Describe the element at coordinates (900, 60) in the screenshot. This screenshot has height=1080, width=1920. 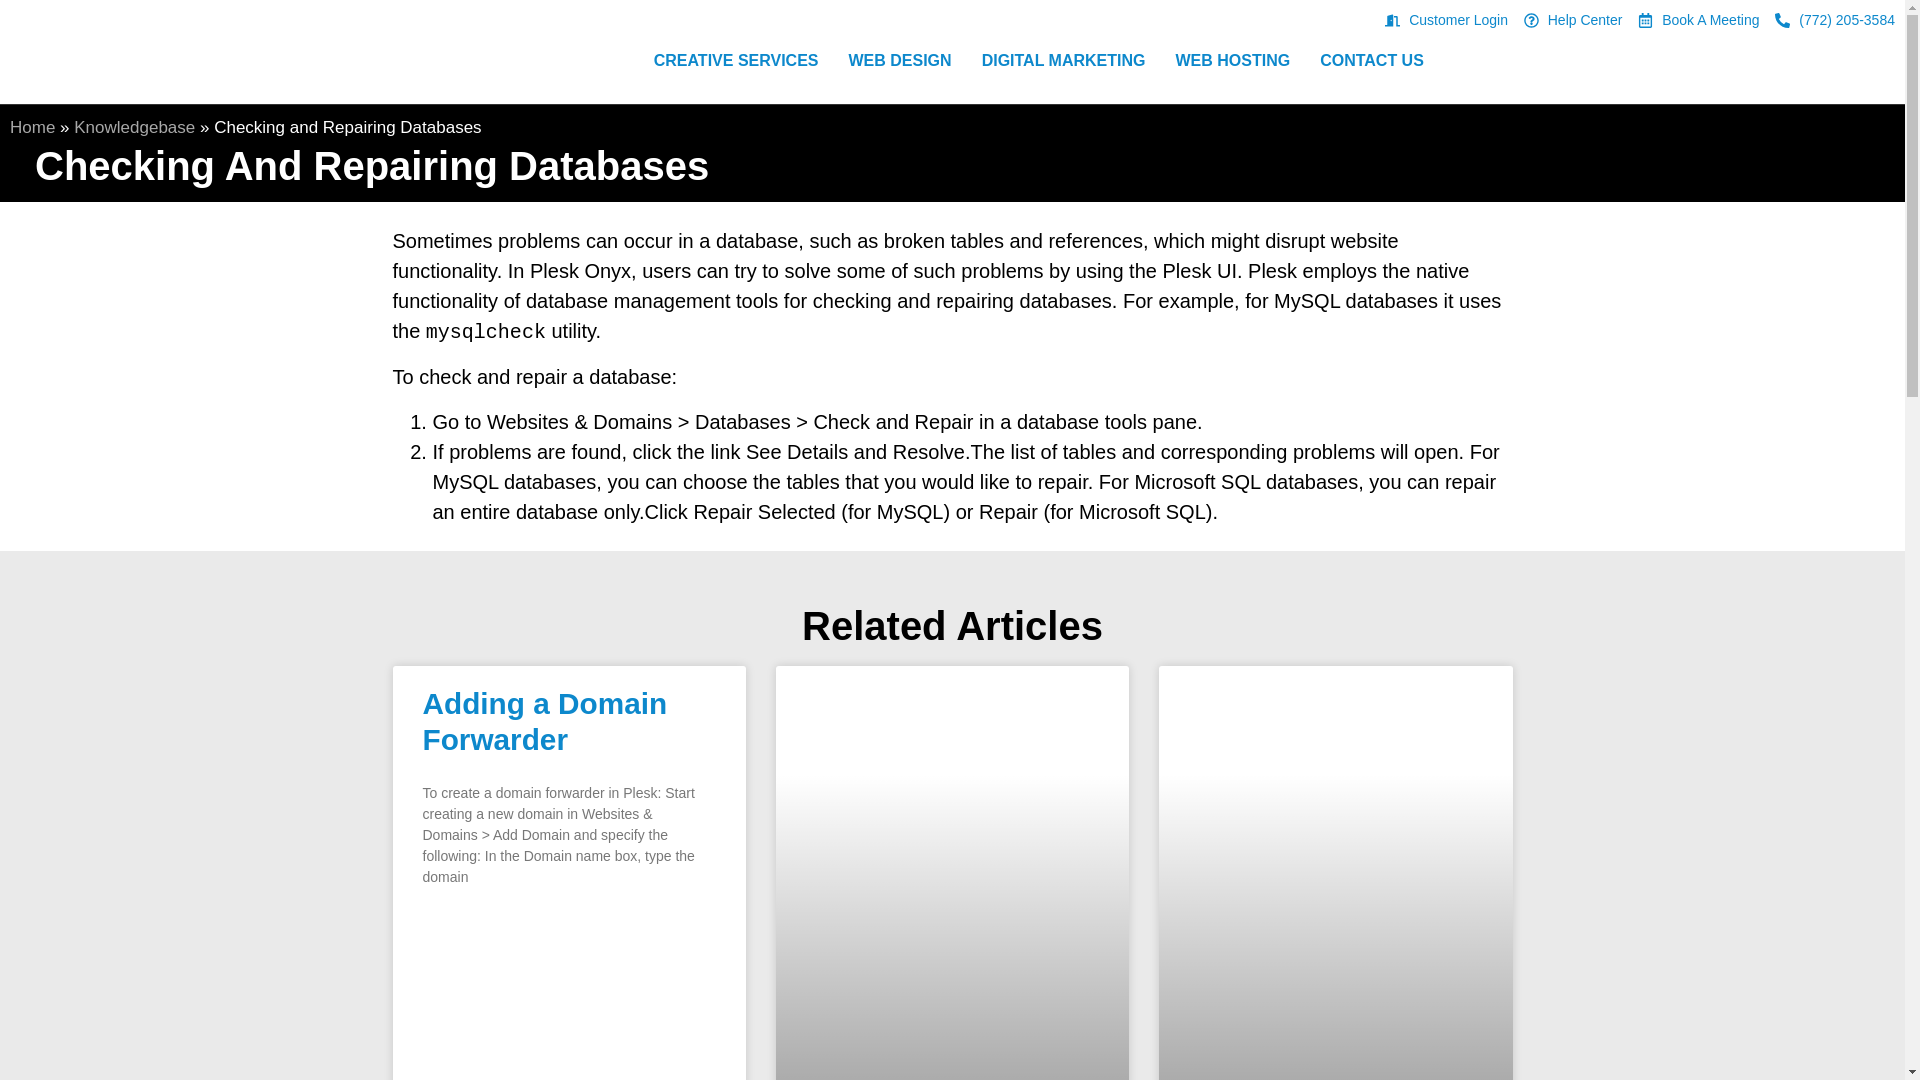
I see `WEB DESIGN` at that location.